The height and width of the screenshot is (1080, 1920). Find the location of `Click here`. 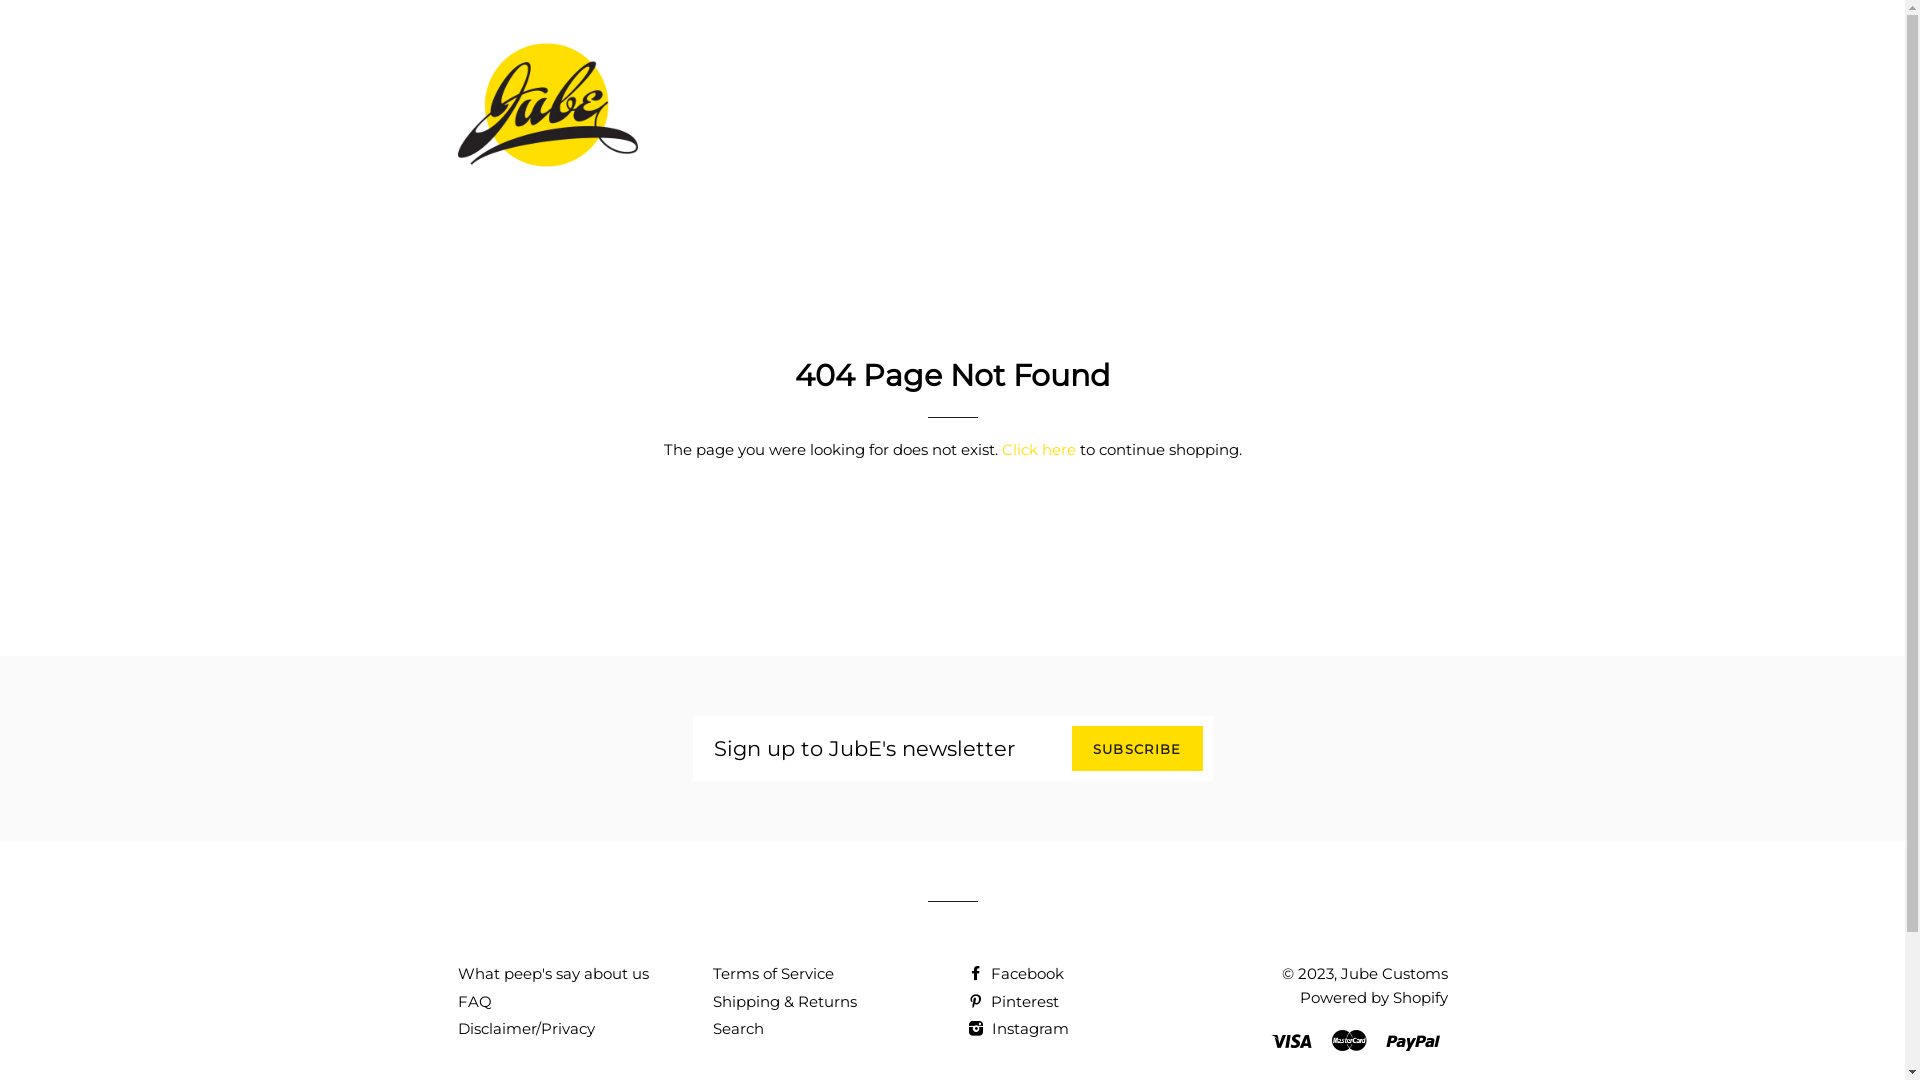

Click here is located at coordinates (1039, 450).